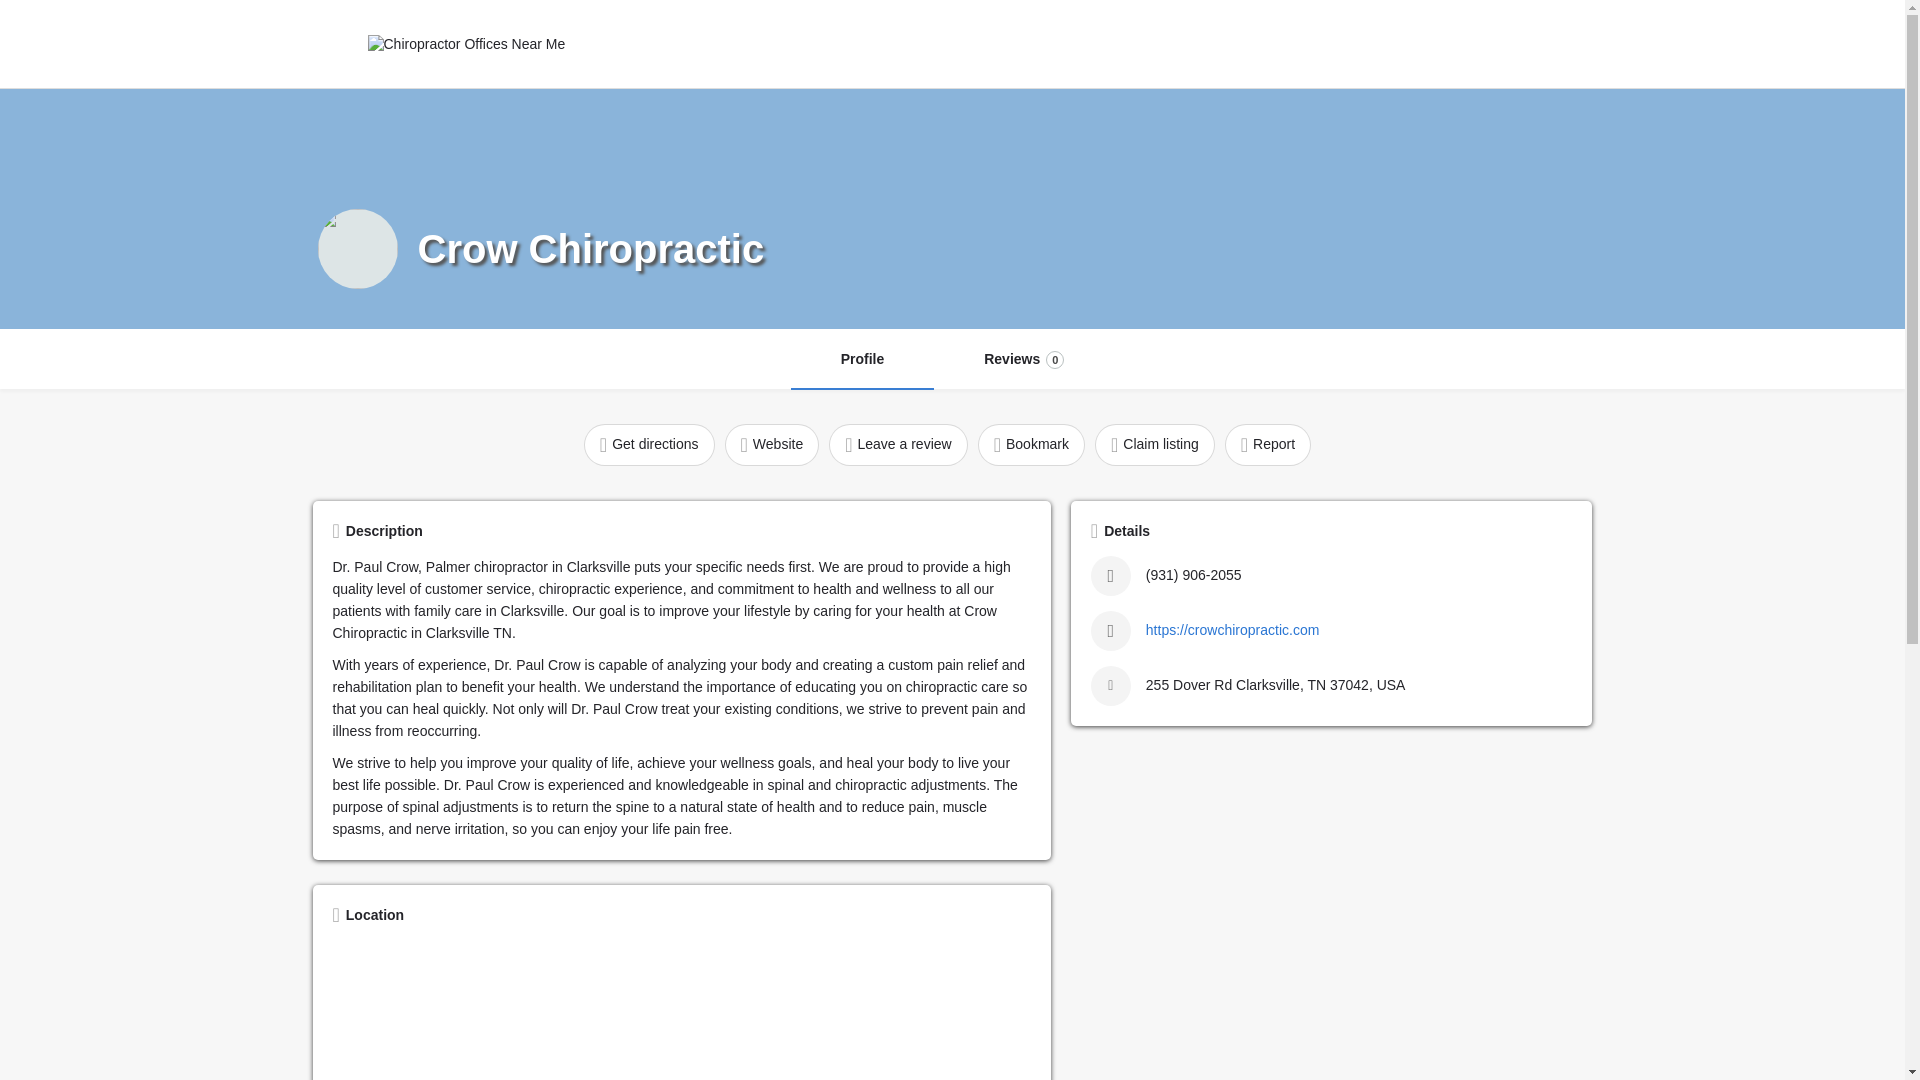 The height and width of the screenshot is (1080, 1920). Describe the element at coordinates (1030, 444) in the screenshot. I see `Bookmark` at that location.